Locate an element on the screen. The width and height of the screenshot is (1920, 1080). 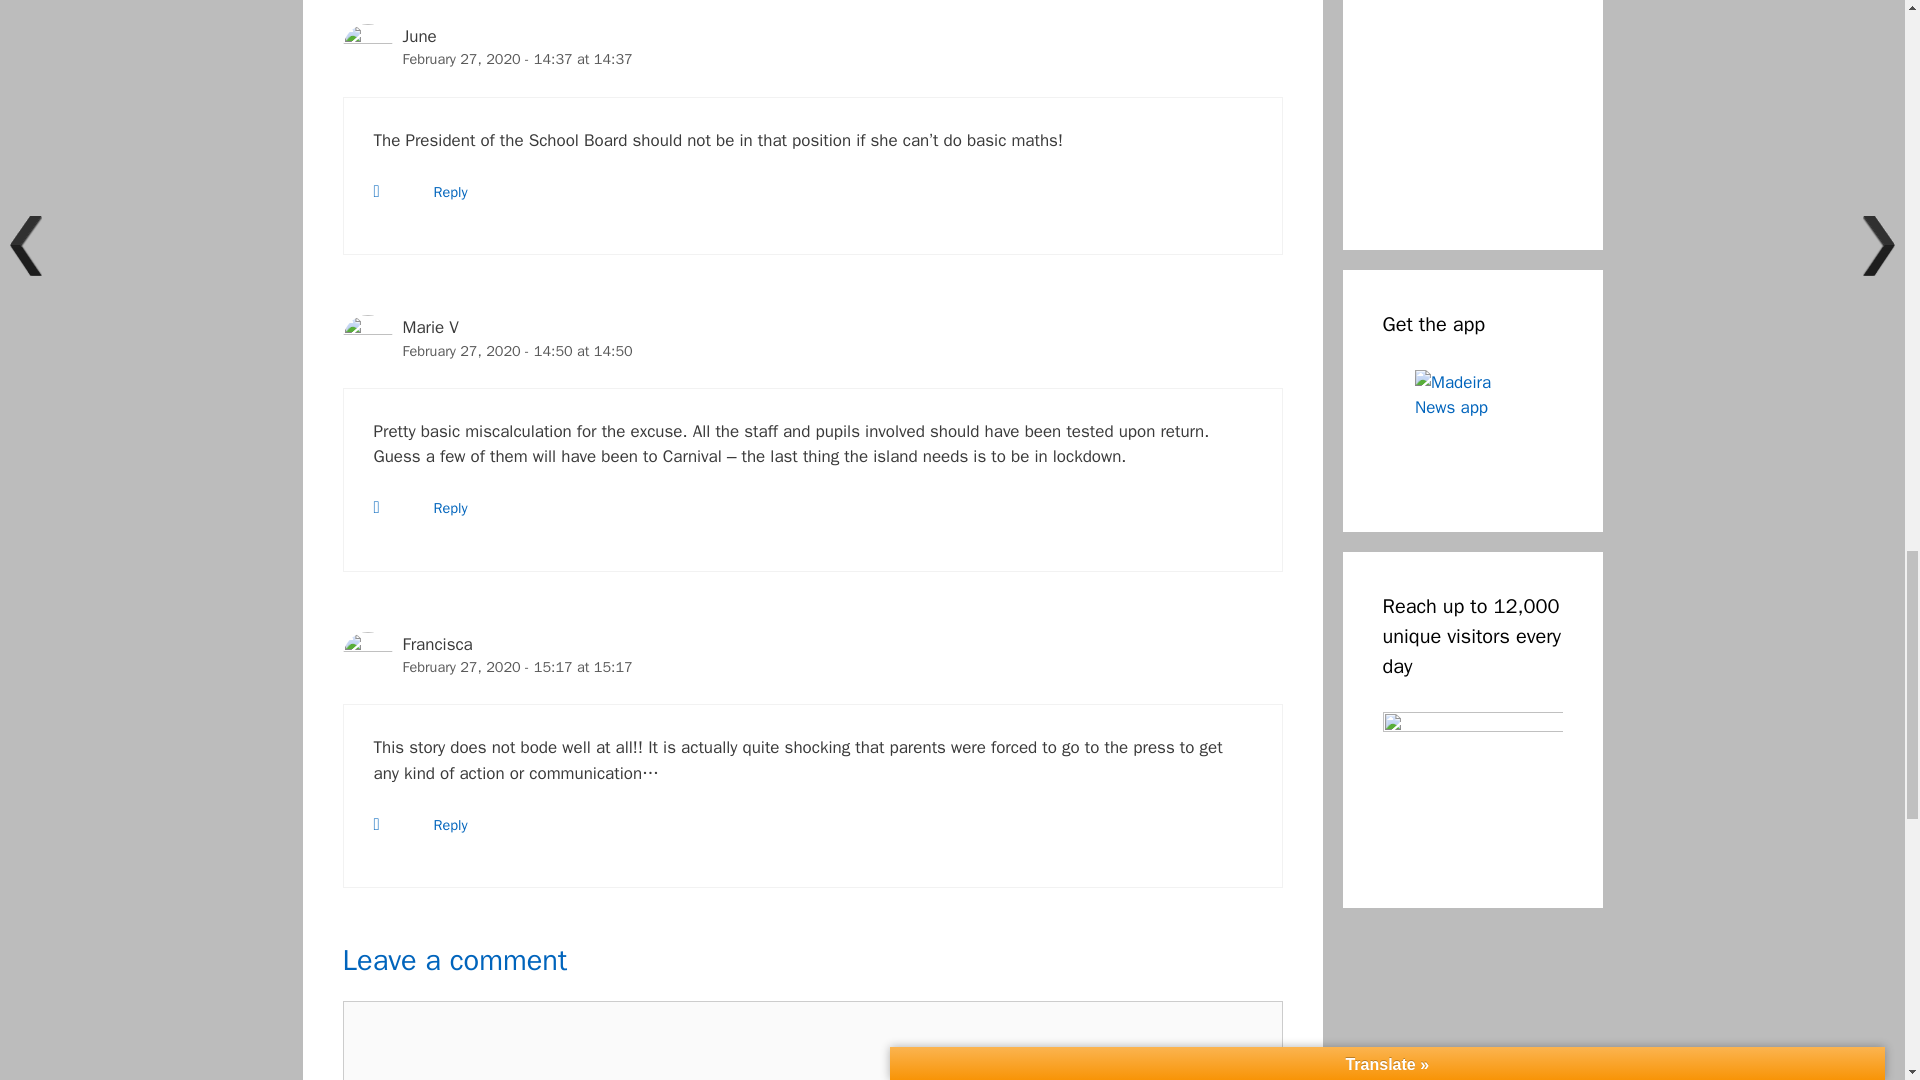
February 27, 2020 - 14:37 at 14:37 is located at coordinates (516, 58).